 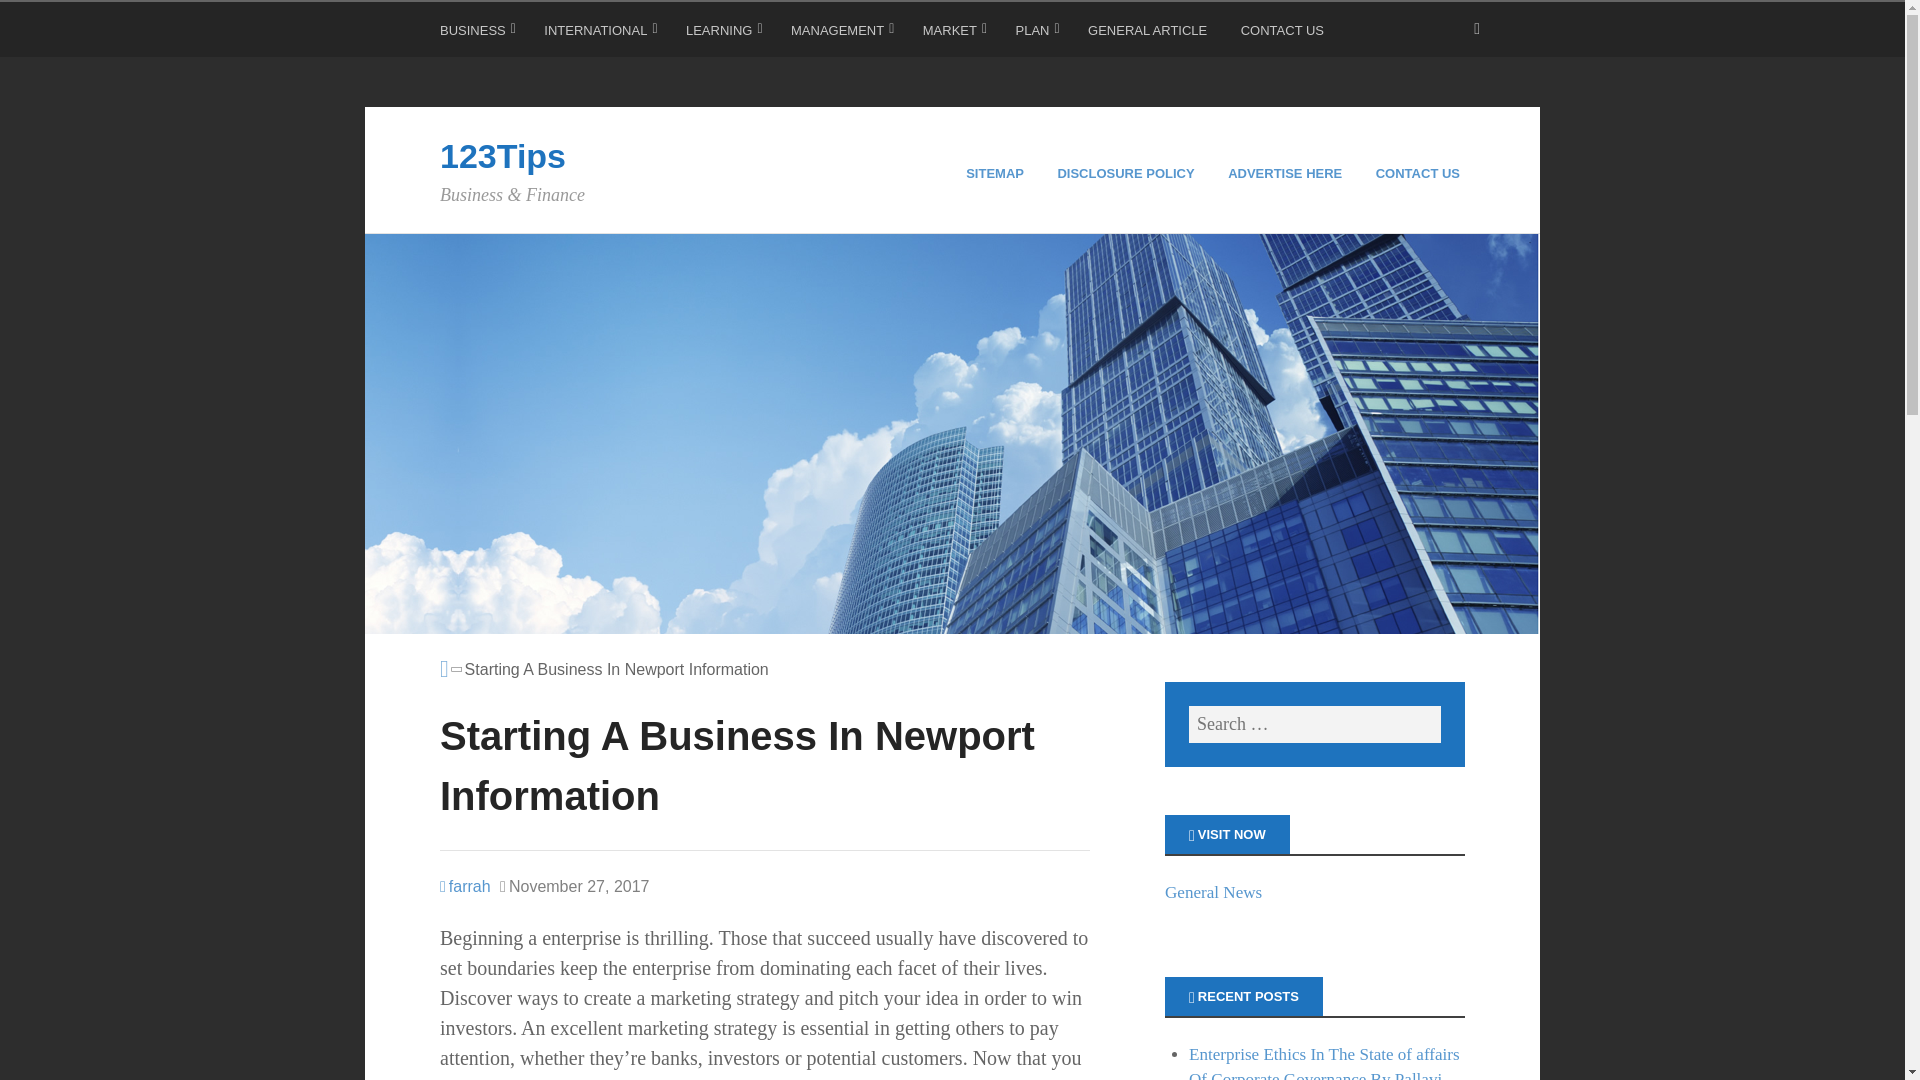 What do you see at coordinates (40, 20) in the screenshot?
I see `Search` at bounding box center [40, 20].